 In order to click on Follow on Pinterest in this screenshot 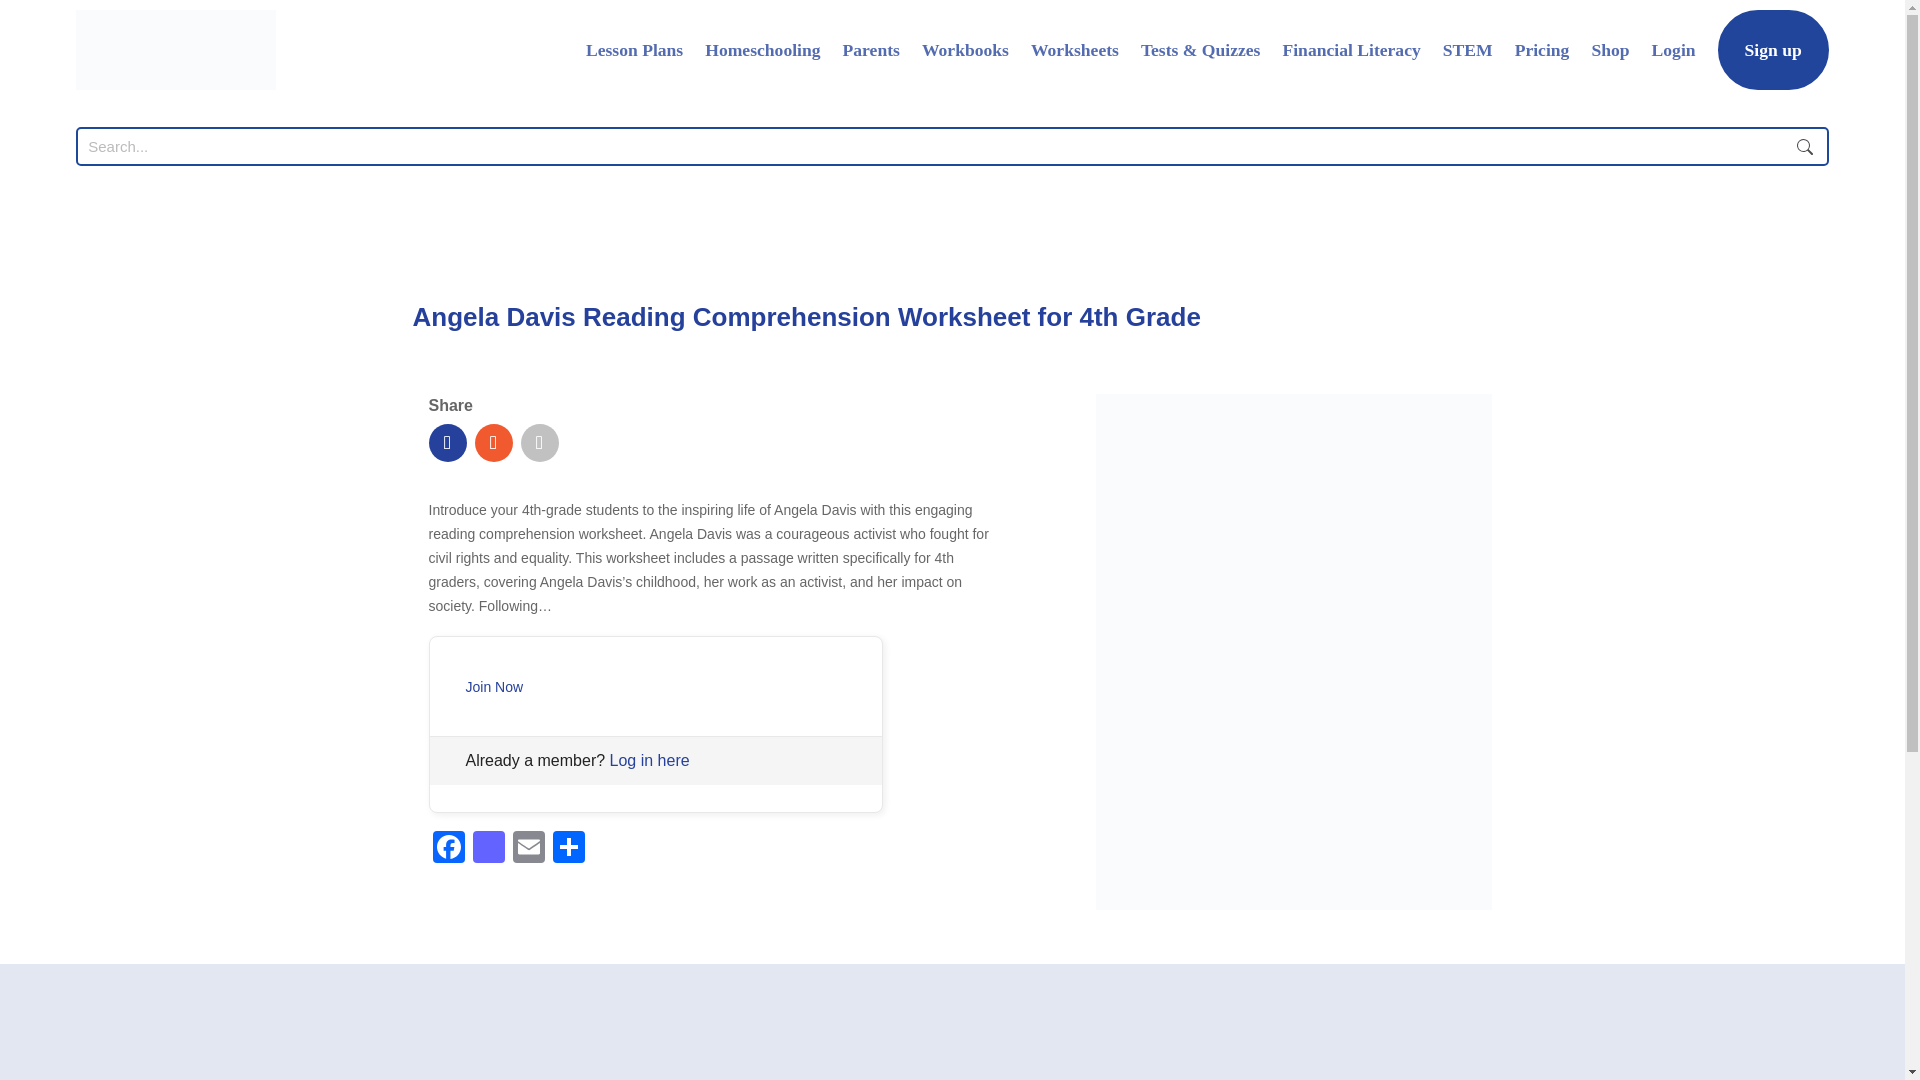, I will do `click(539, 443)`.